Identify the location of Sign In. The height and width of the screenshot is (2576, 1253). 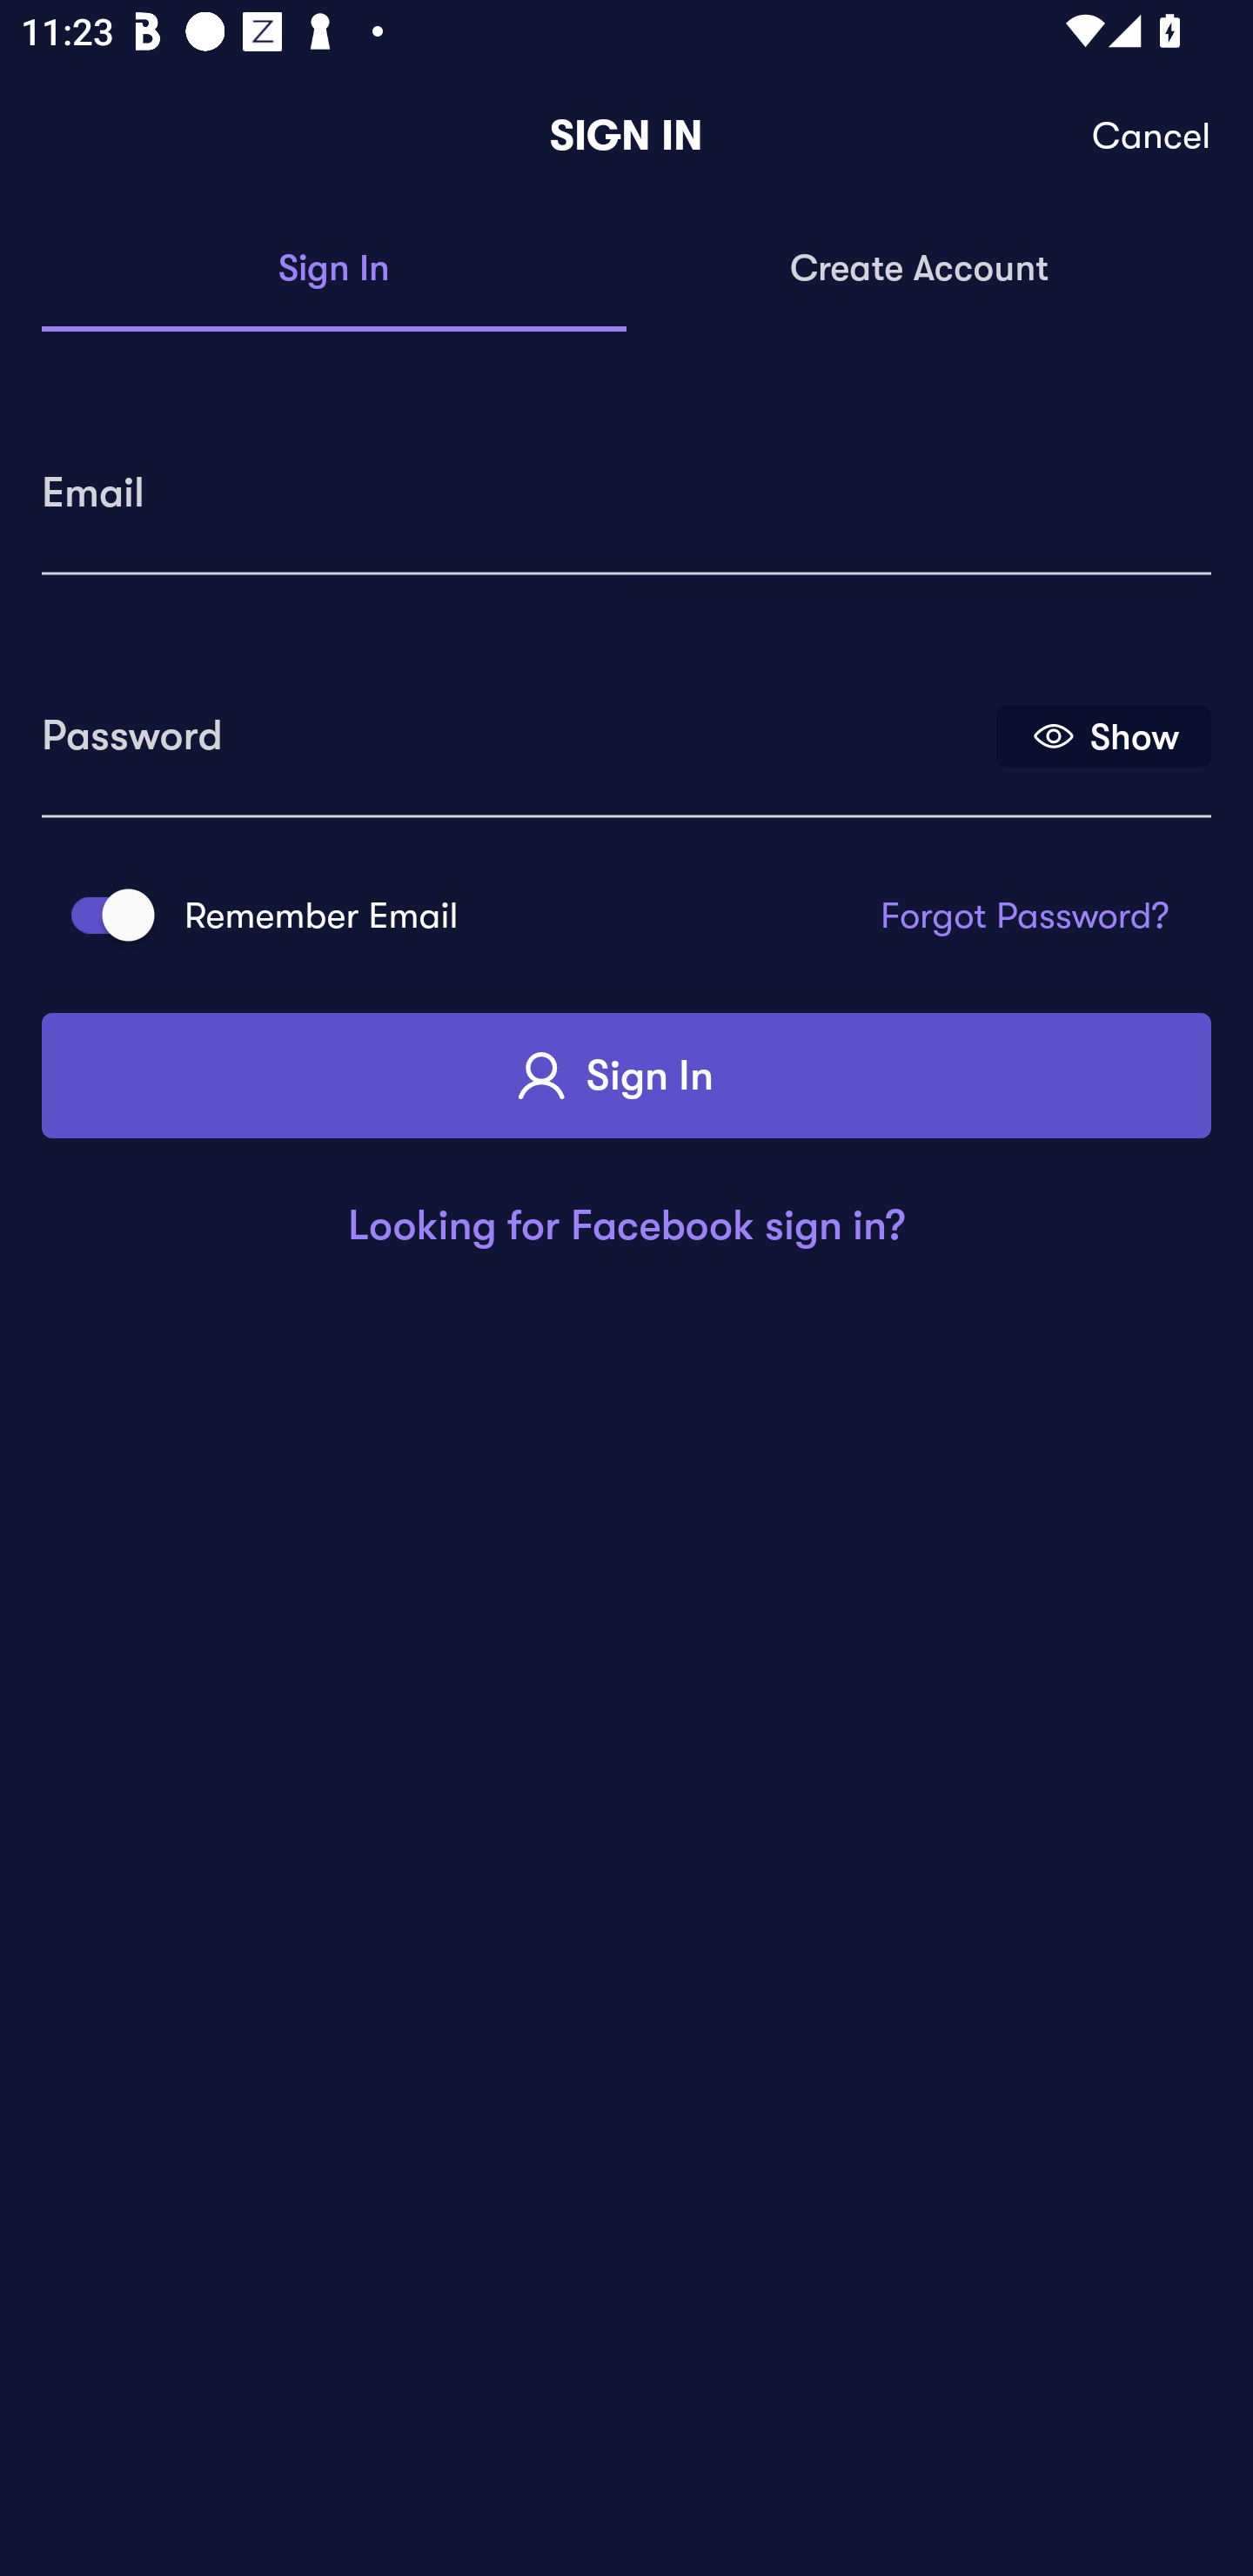
(626, 1076).